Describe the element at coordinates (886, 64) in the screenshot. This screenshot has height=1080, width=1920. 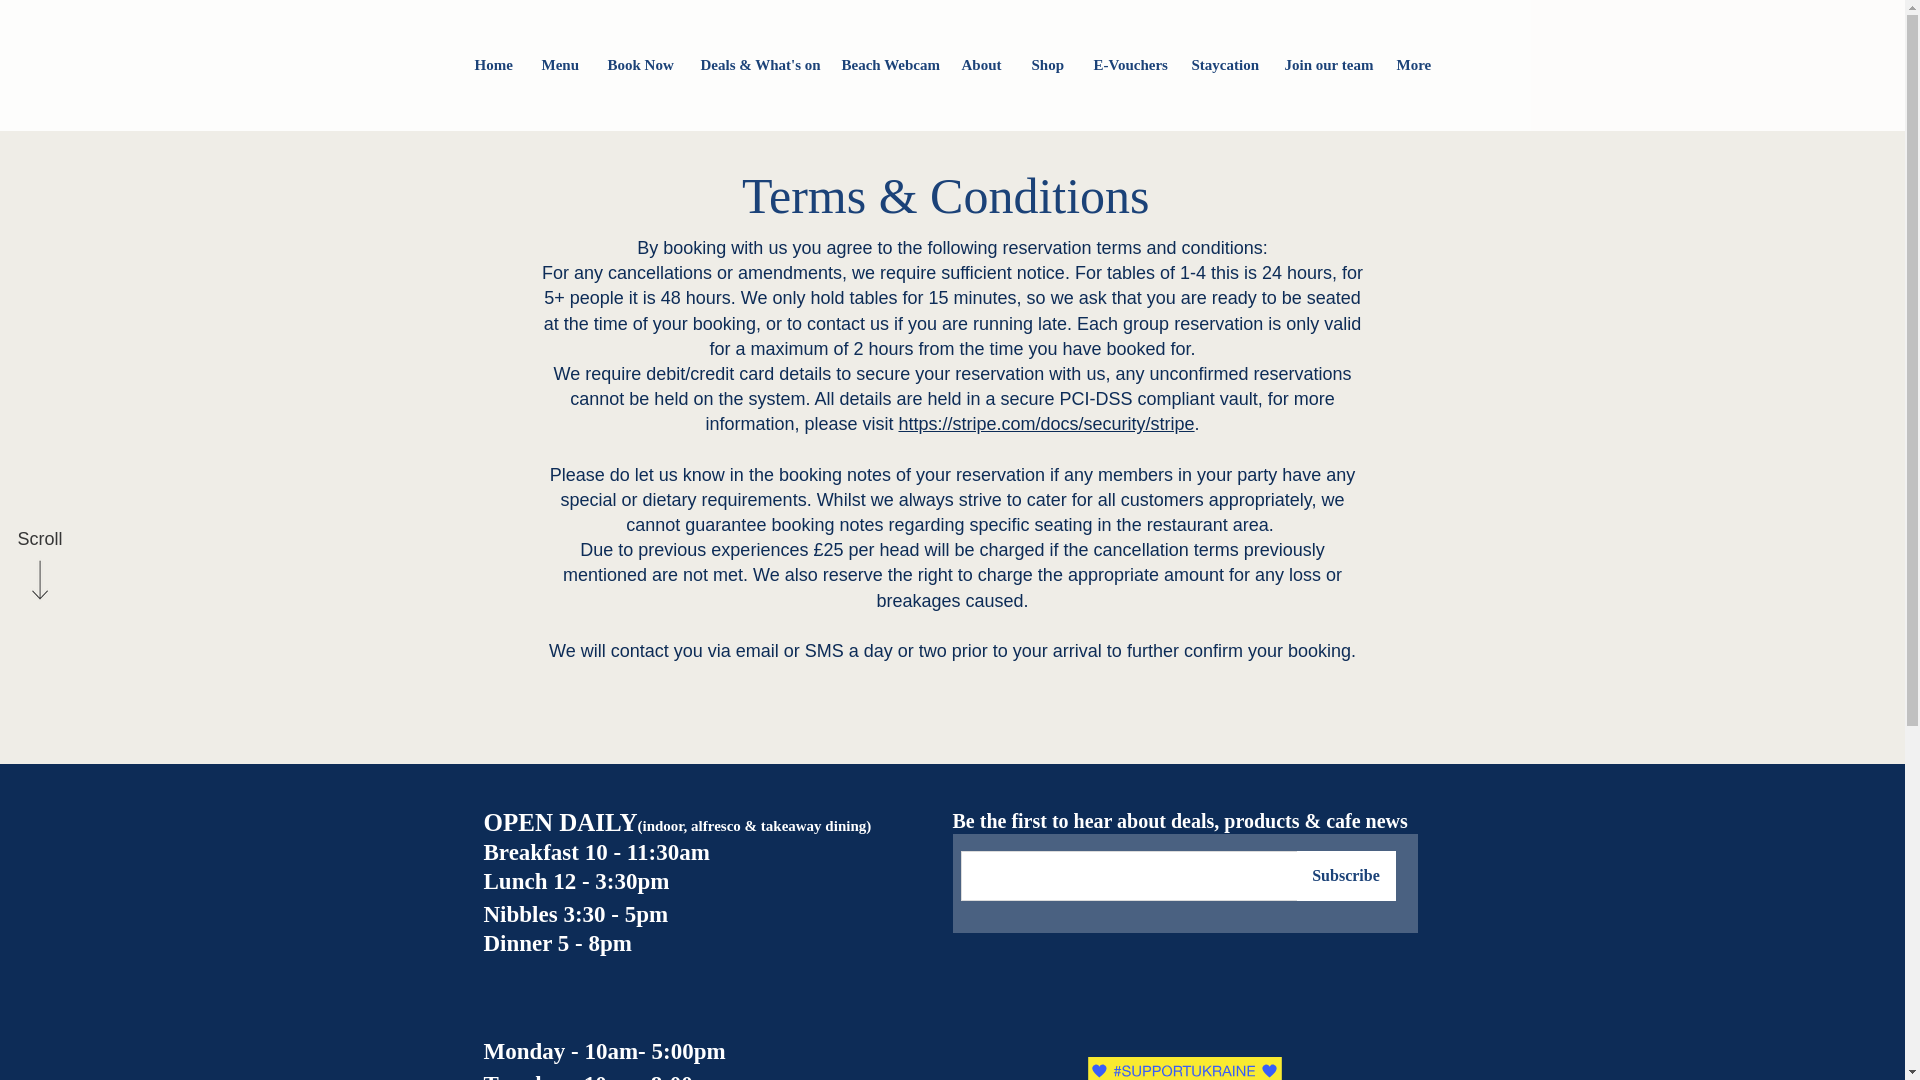
I see `Beach Webcam` at that location.